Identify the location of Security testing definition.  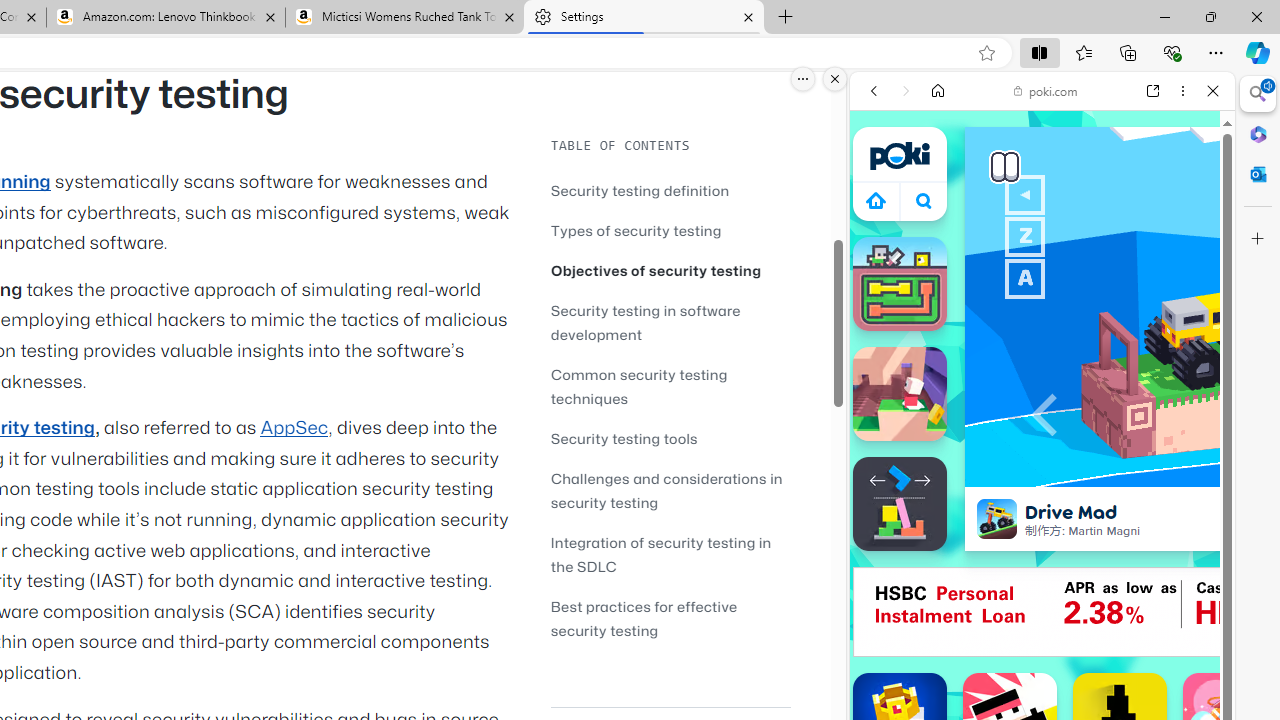
(670, 190).